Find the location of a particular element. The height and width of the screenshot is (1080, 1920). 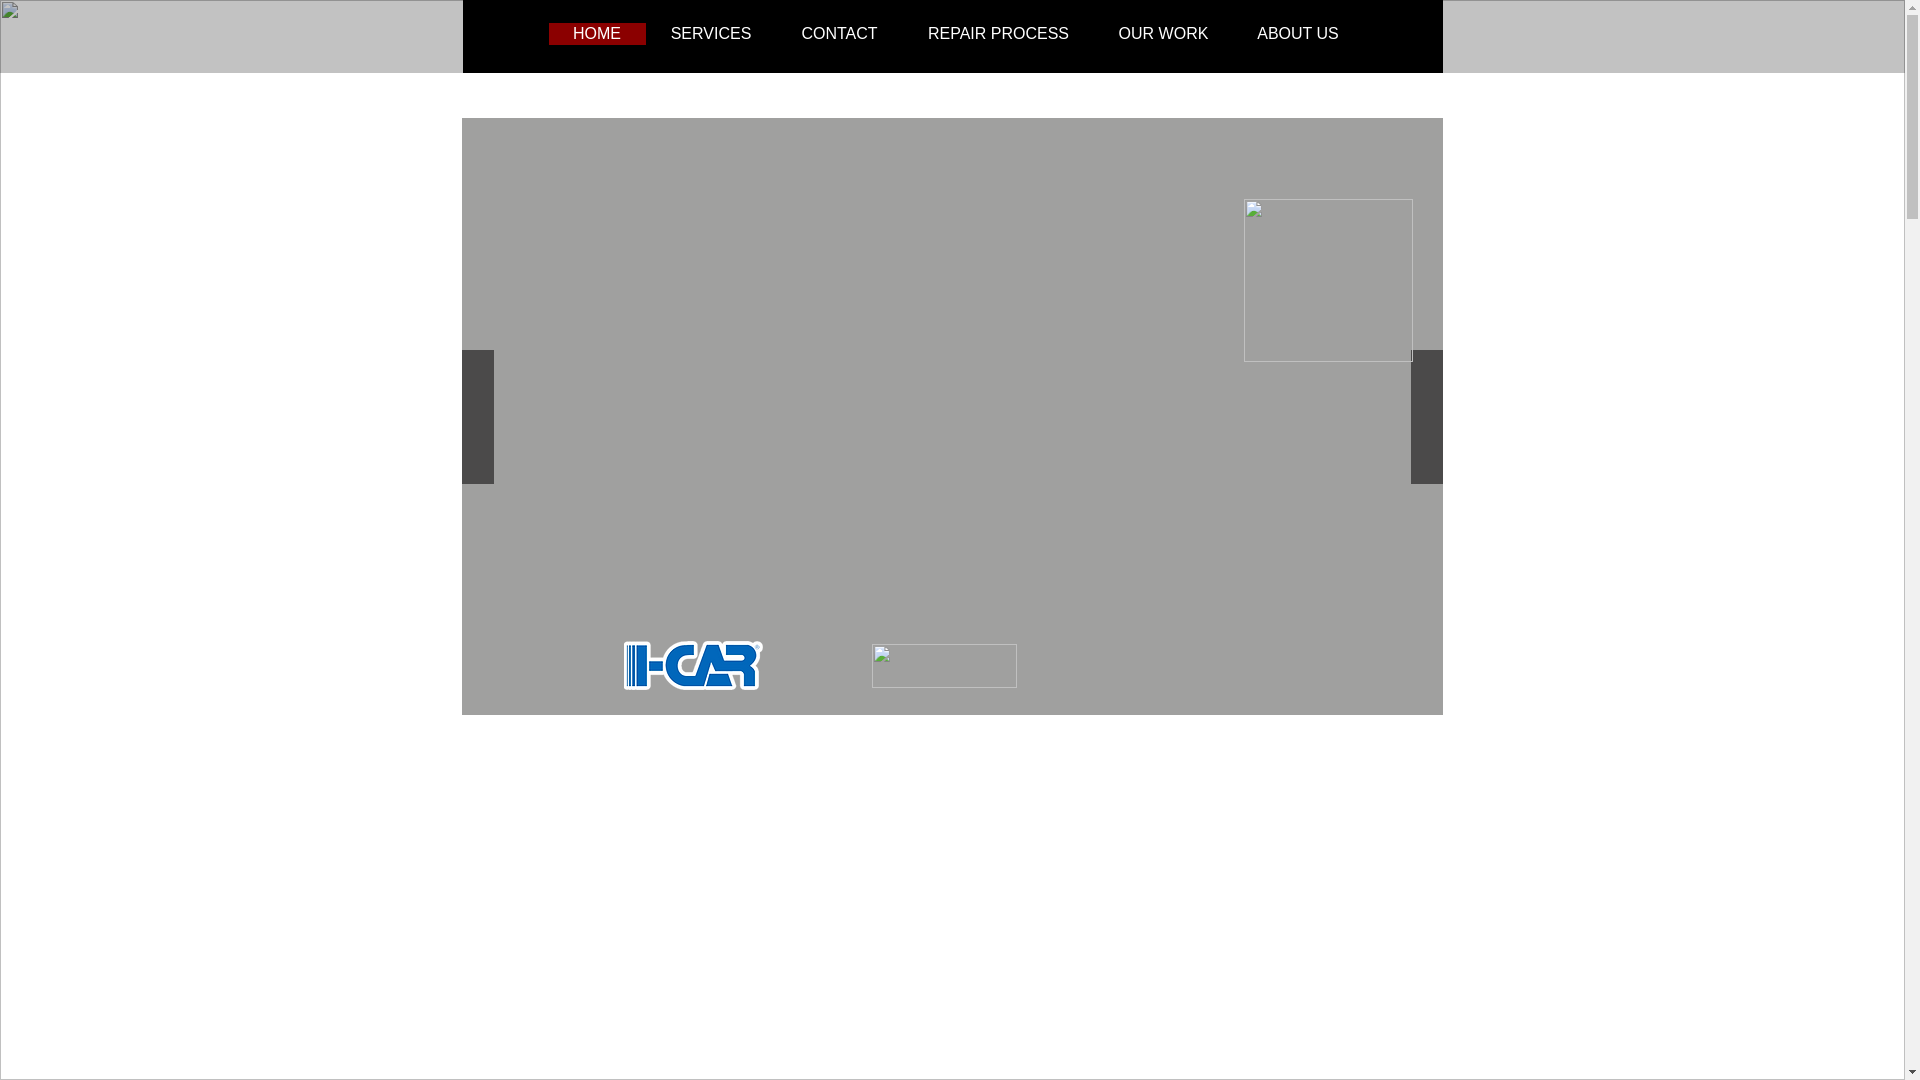

HOME is located at coordinates (596, 34).